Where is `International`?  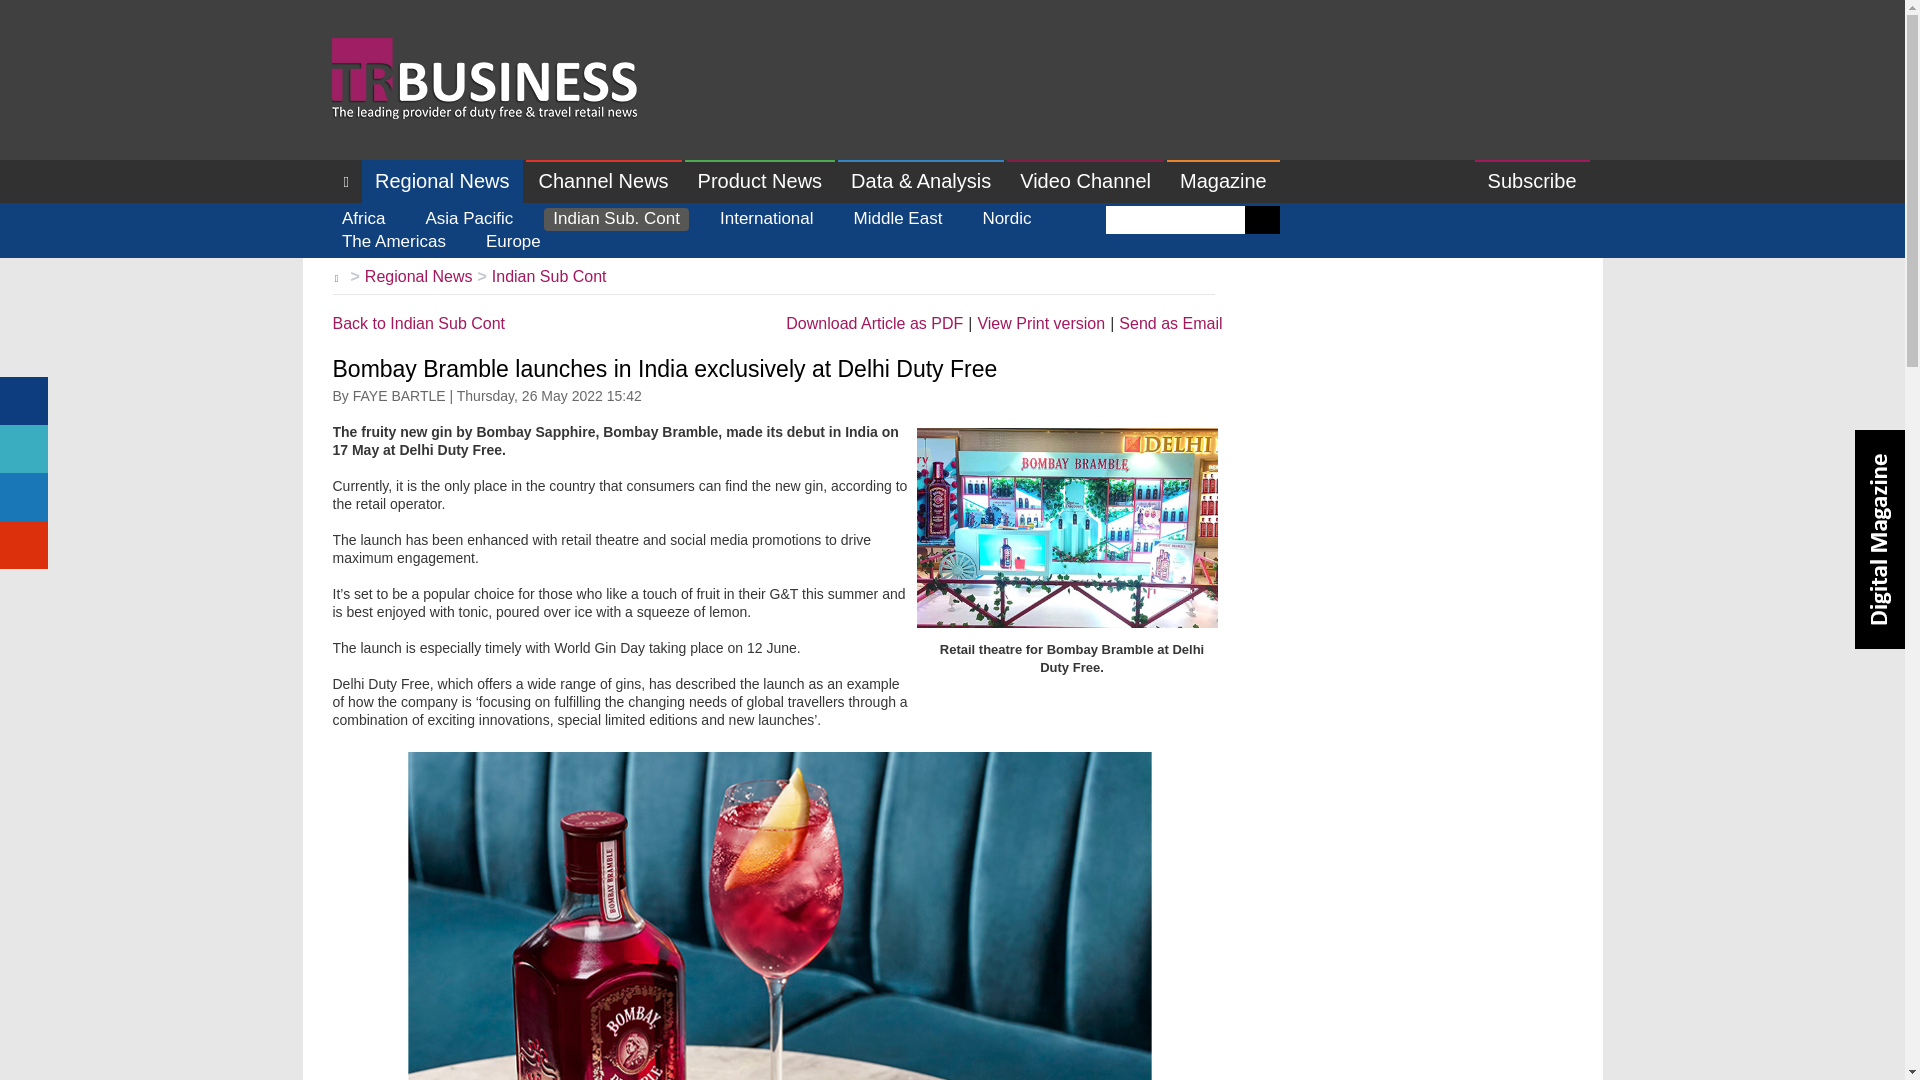 International is located at coordinates (766, 220).